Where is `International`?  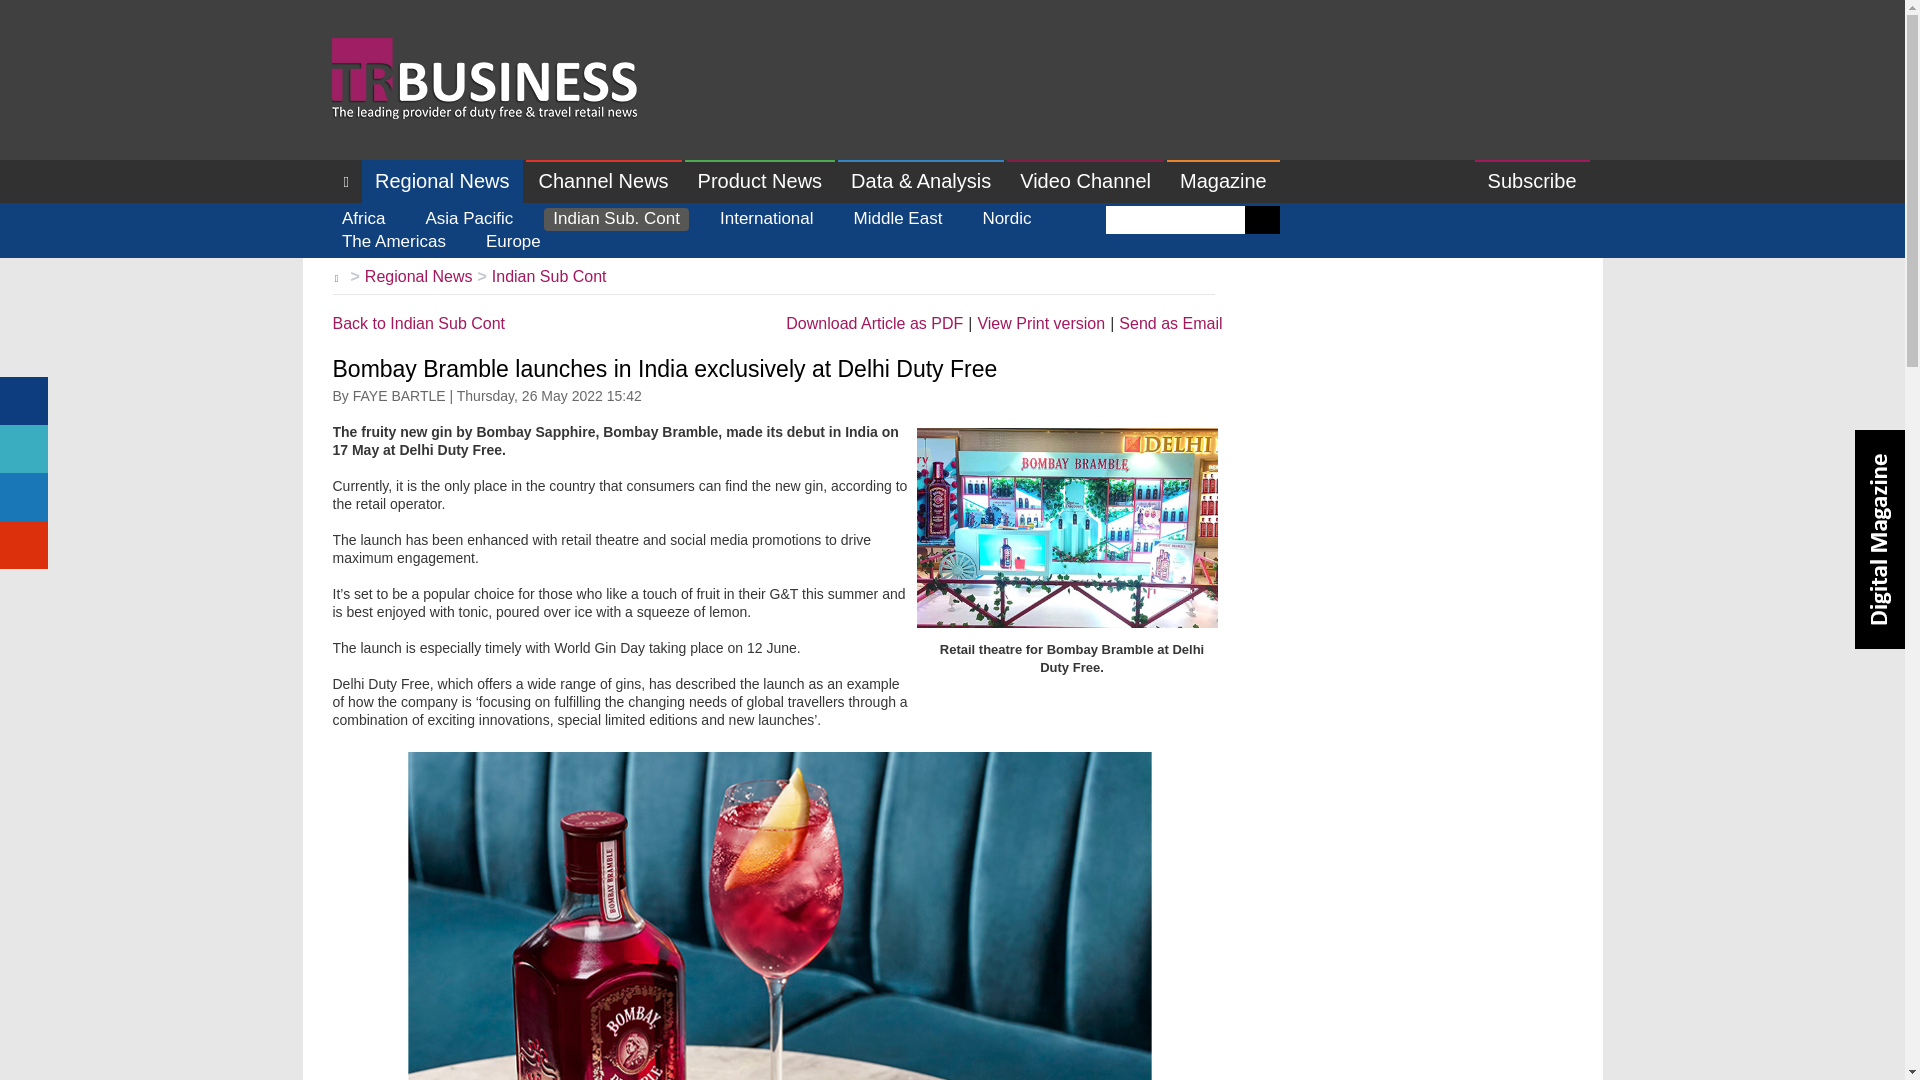 International is located at coordinates (766, 220).